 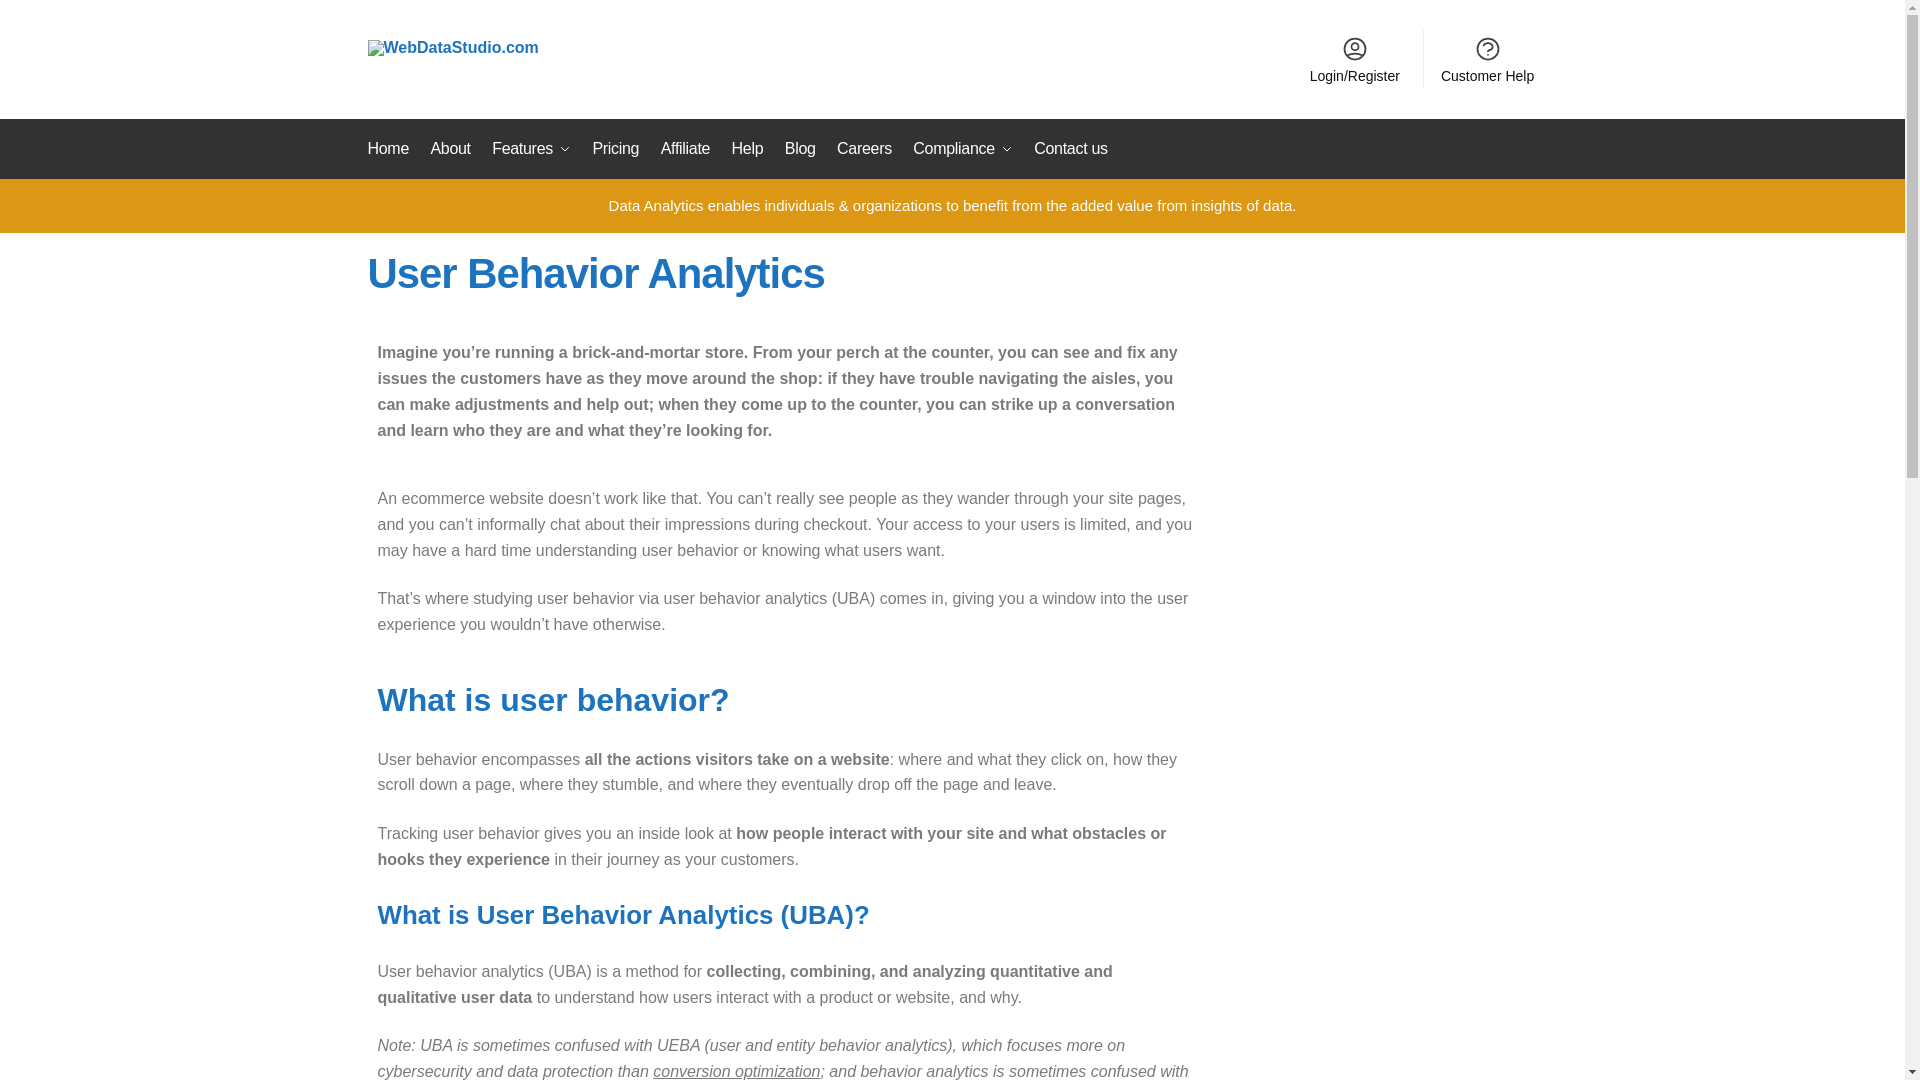 I want to click on About, so click(x=450, y=148).